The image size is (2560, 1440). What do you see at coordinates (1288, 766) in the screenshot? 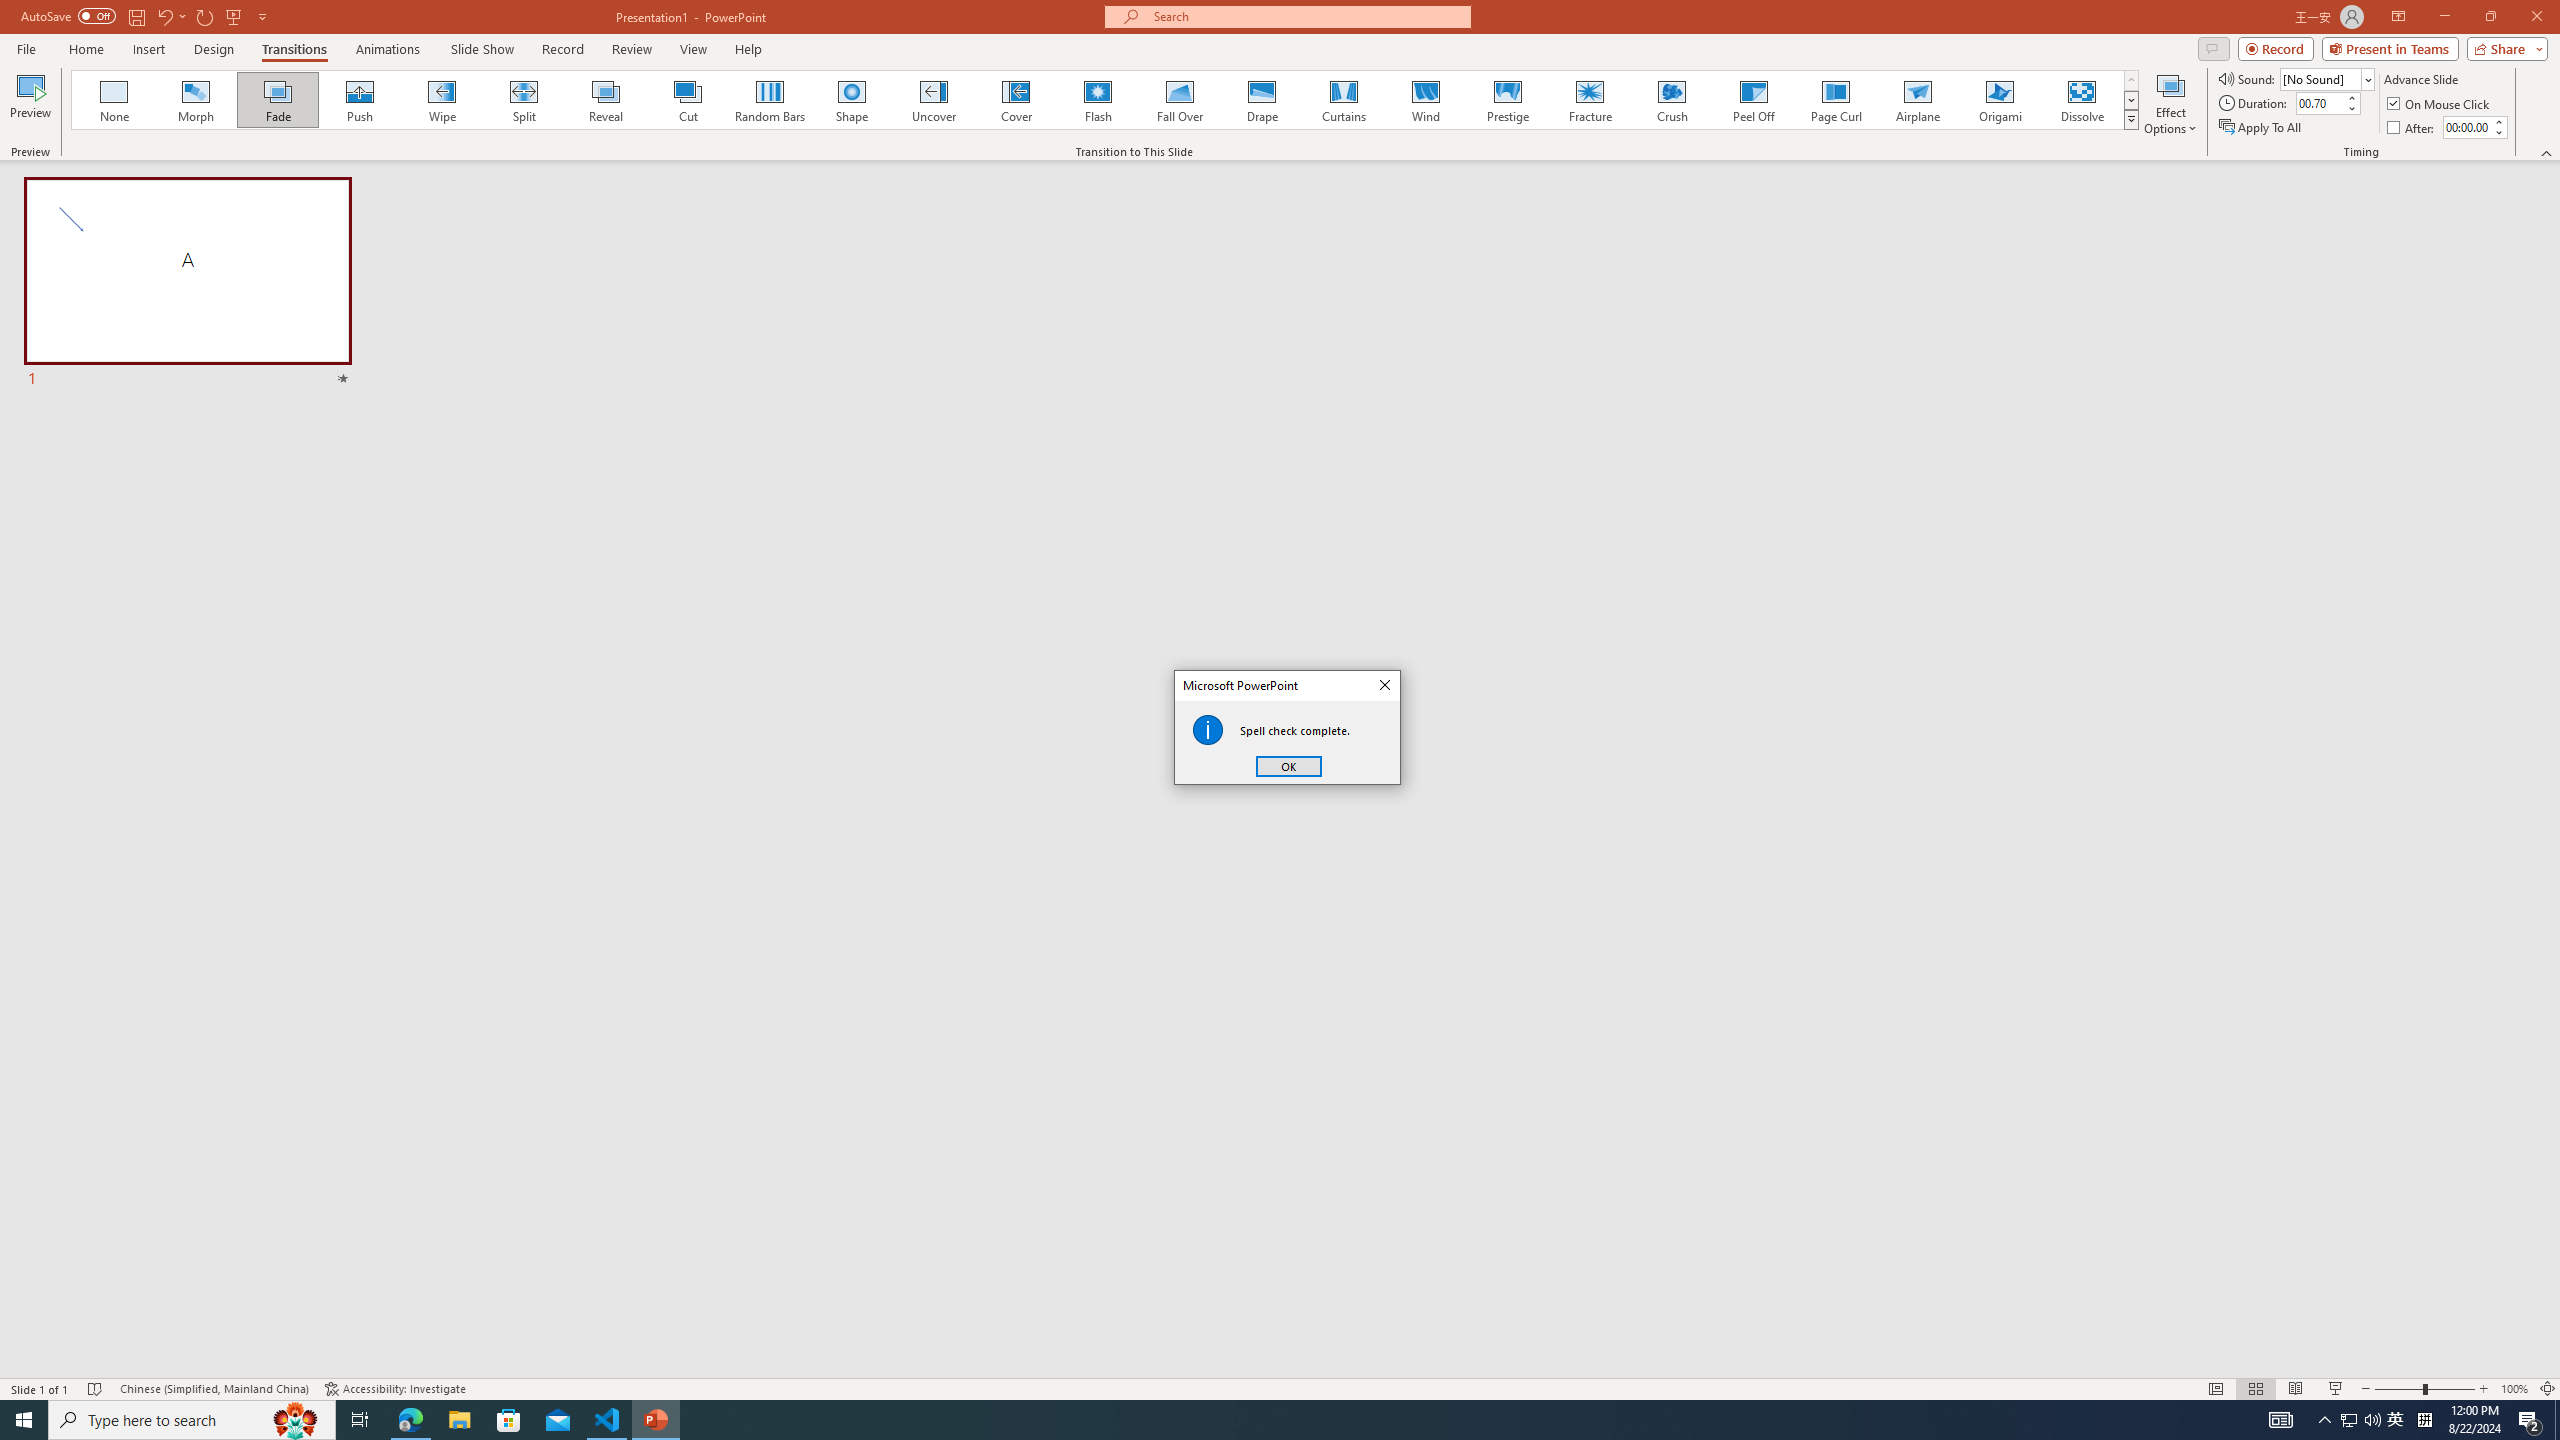
I see `OK` at bounding box center [1288, 766].